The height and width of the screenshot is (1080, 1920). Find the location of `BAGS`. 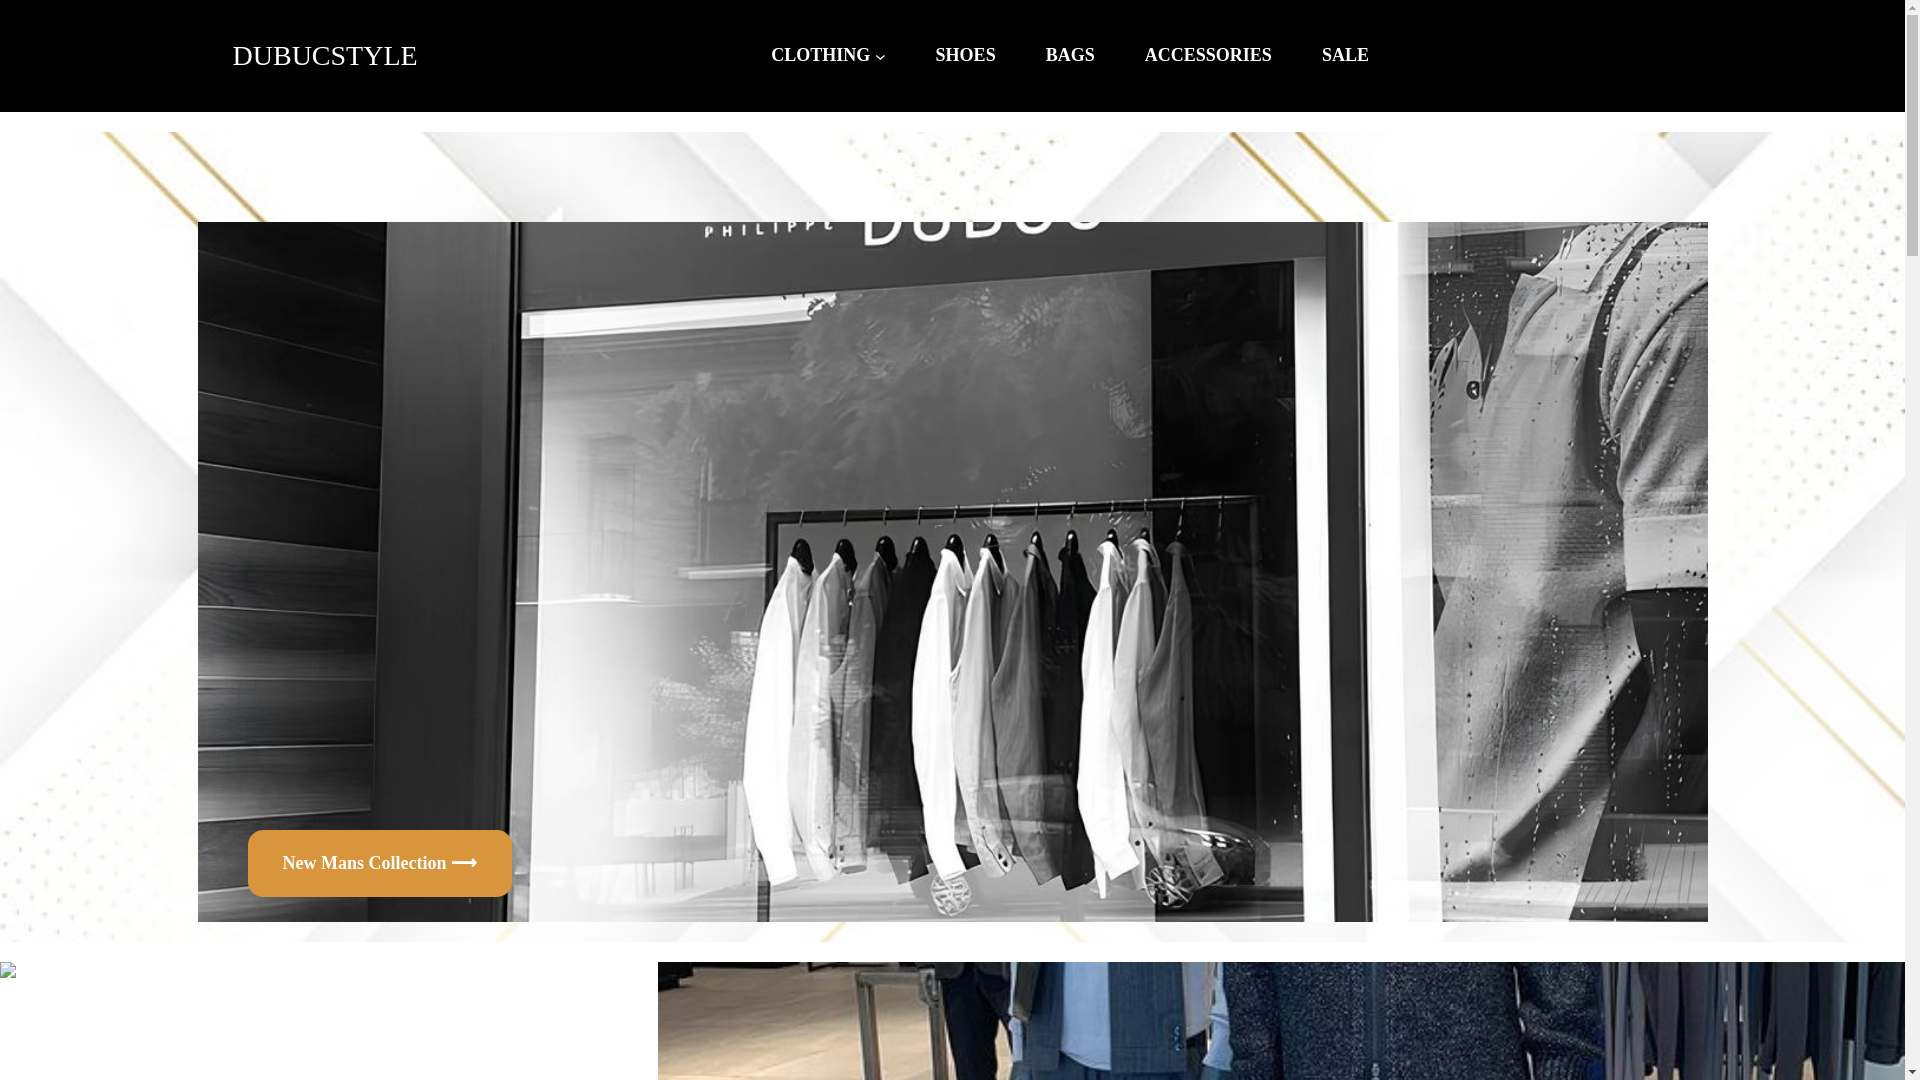

BAGS is located at coordinates (1070, 56).